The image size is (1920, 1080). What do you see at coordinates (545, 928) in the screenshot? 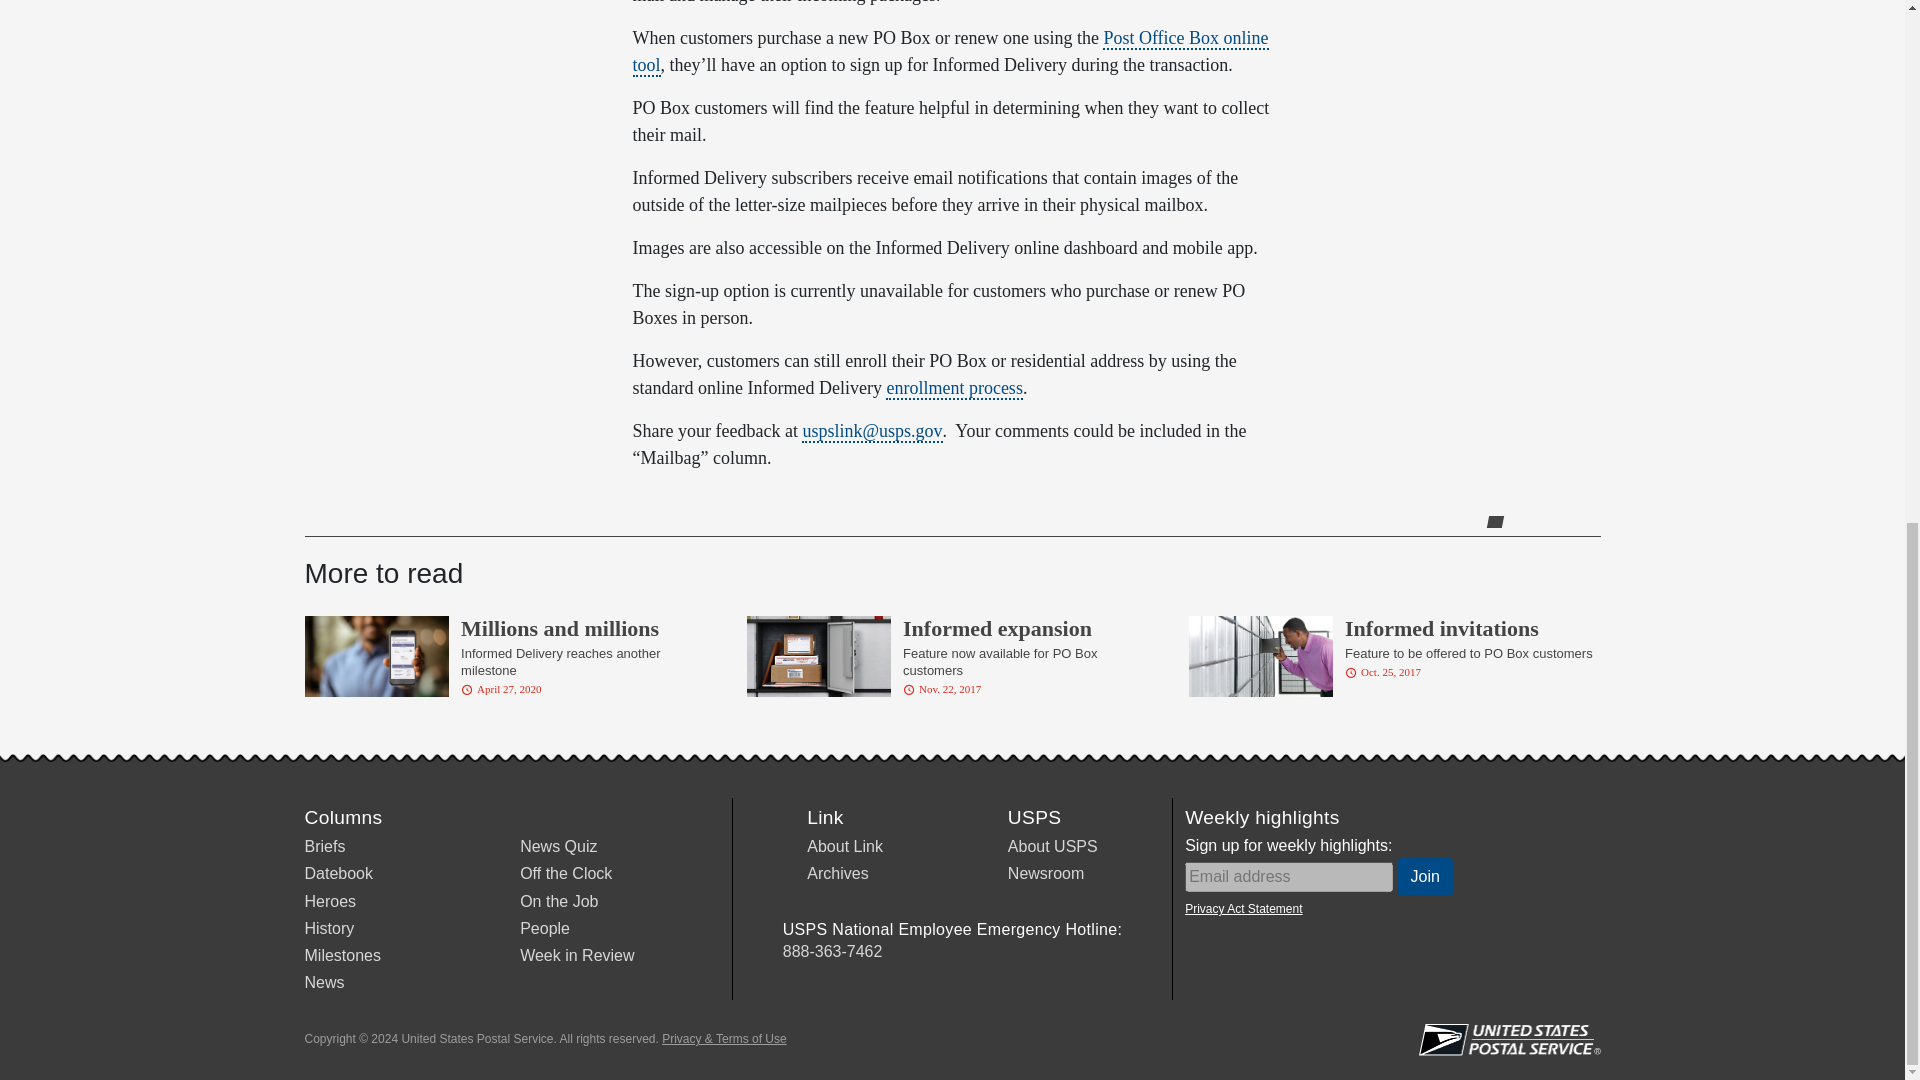
I see `People` at bounding box center [545, 928].